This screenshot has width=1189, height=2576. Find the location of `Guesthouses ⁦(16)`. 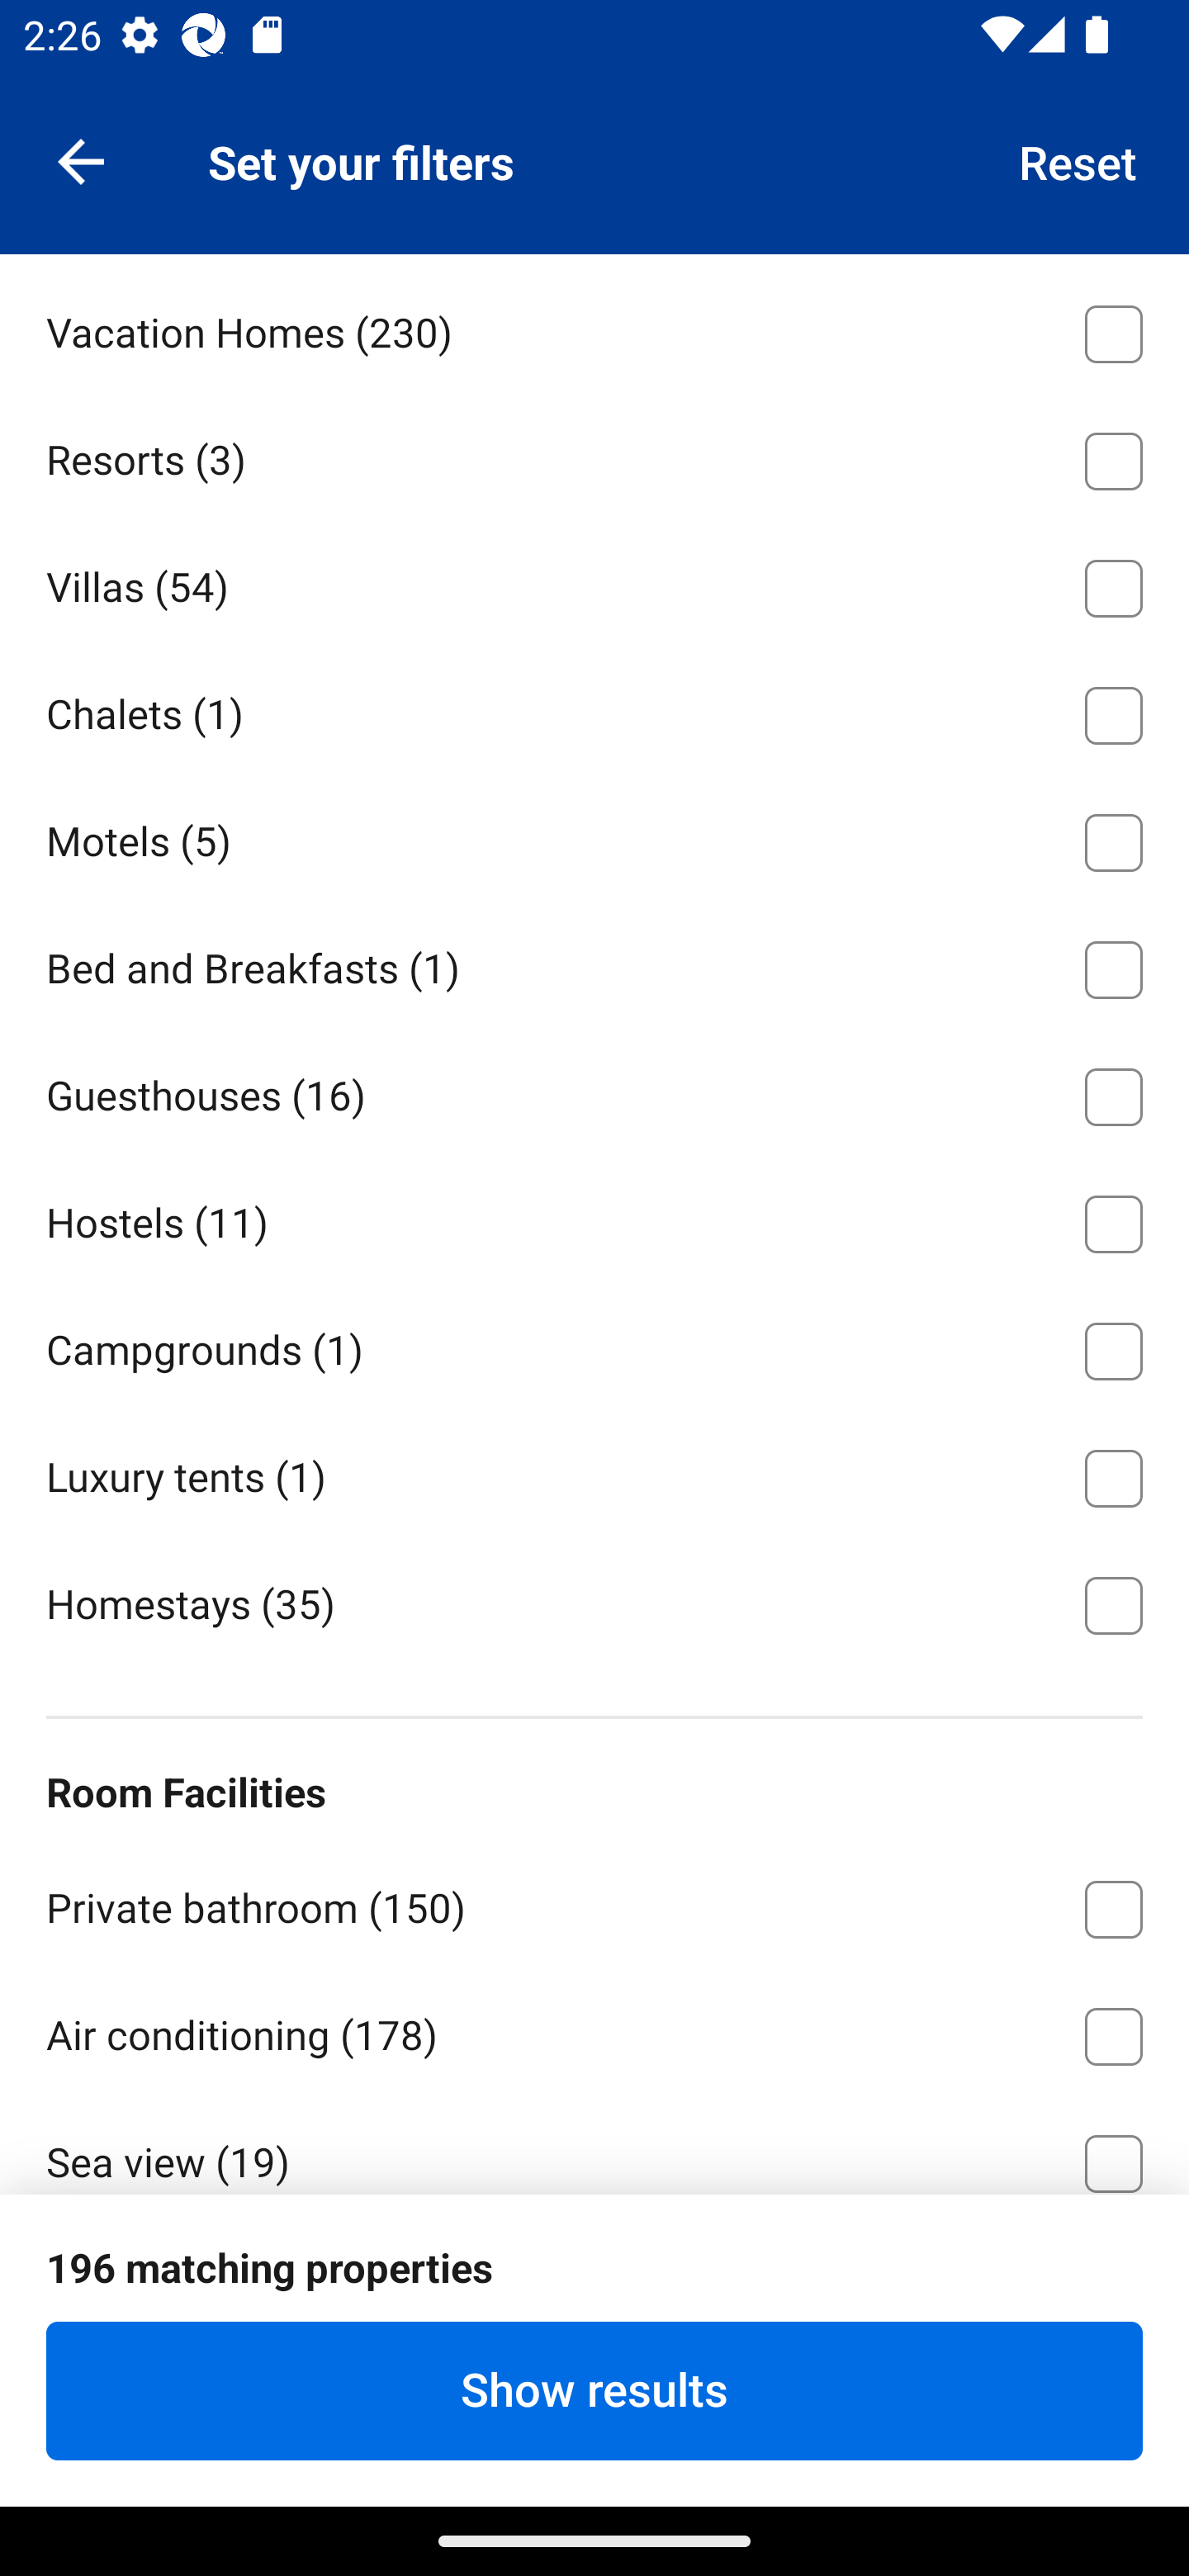

Guesthouses ⁦(16) is located at coordinates (594, 1090).